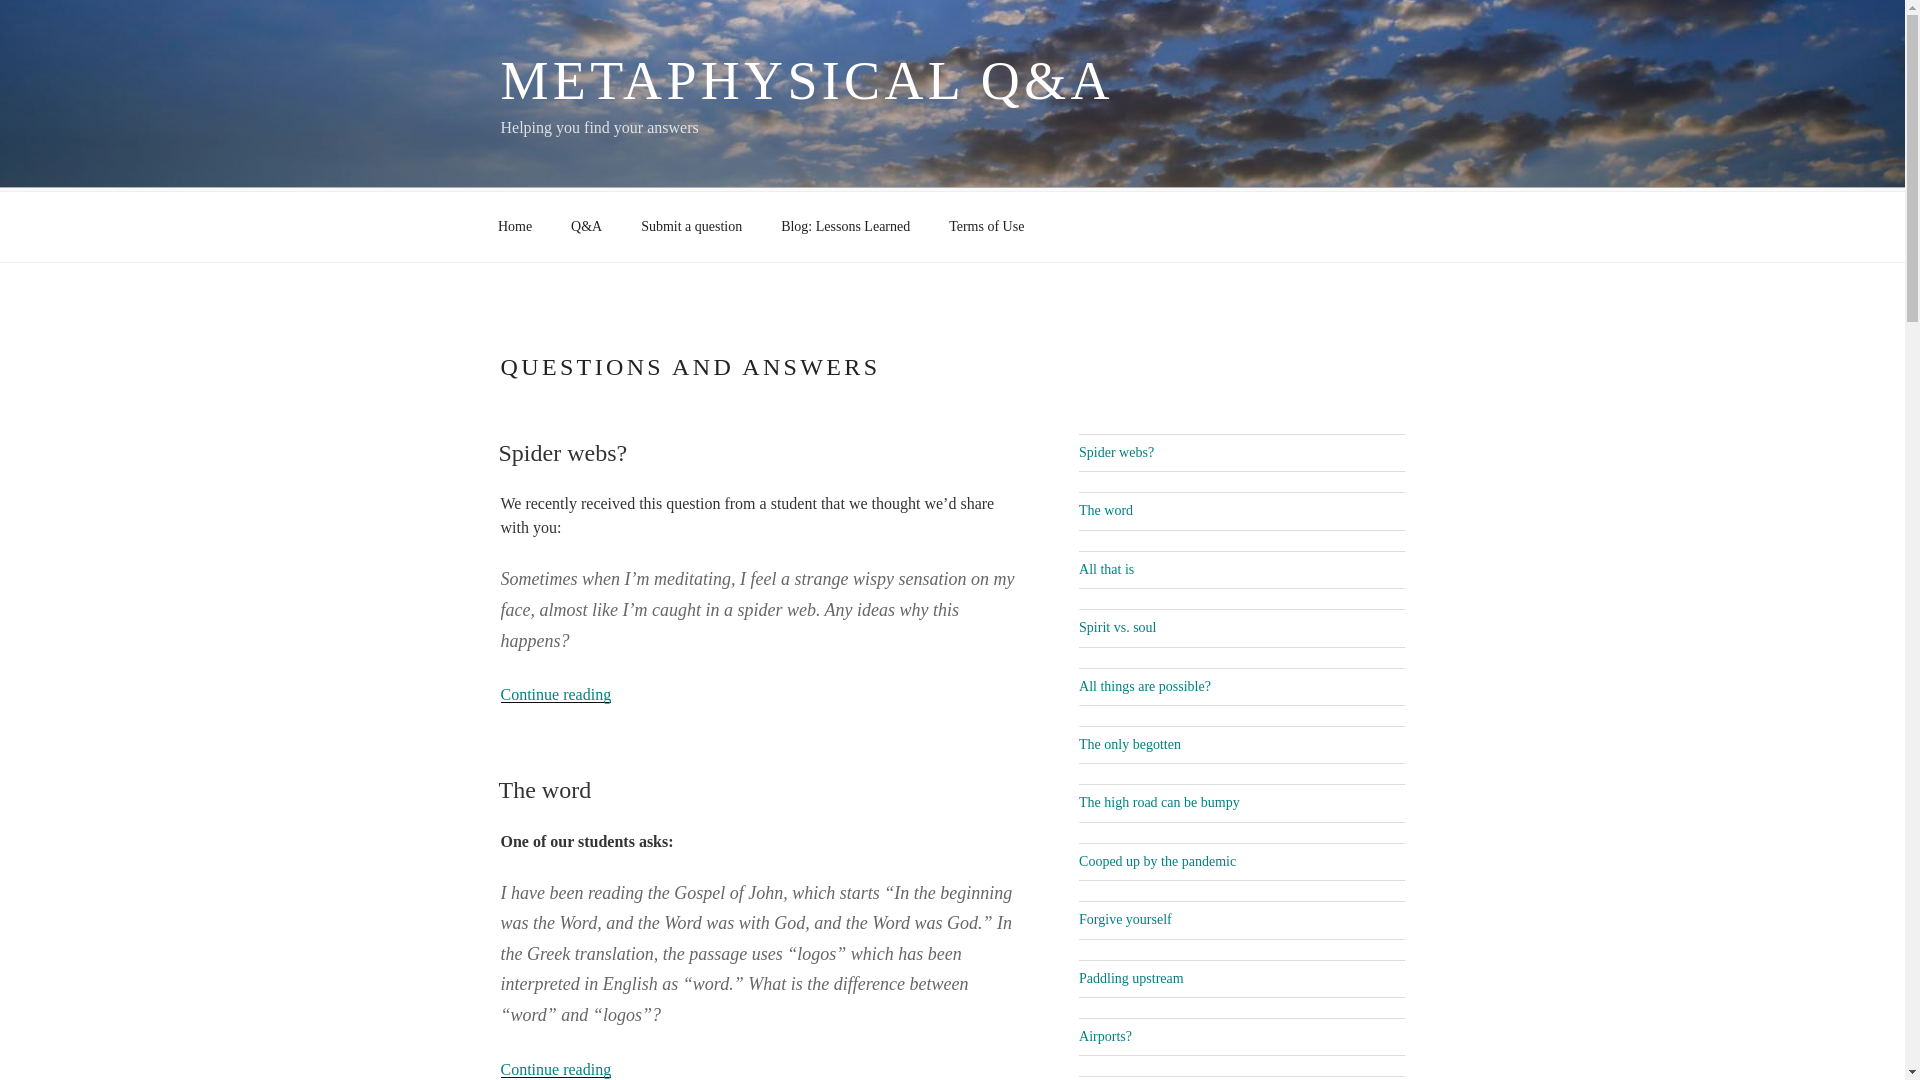  I want to click on Spider webs?, so click(1116, 452).